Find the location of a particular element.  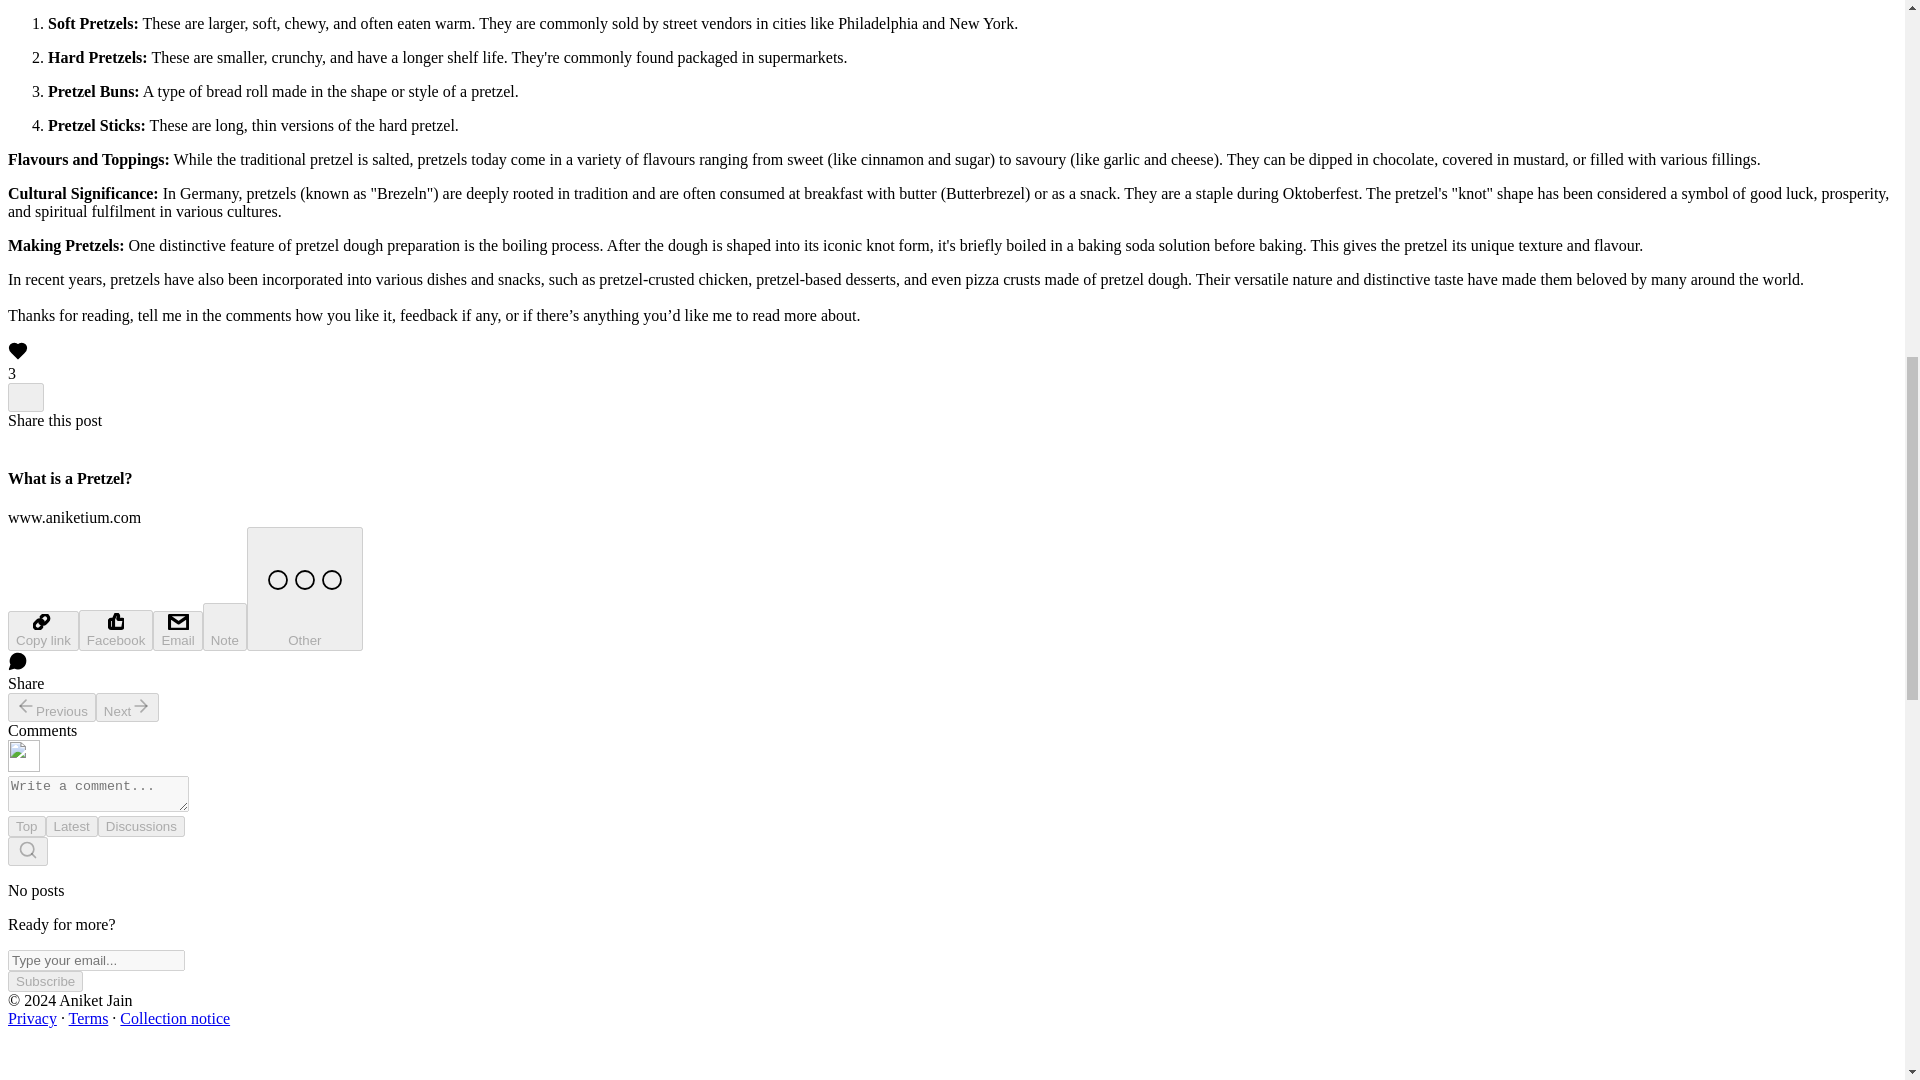

Facebook is located at coordinates (116, 630).